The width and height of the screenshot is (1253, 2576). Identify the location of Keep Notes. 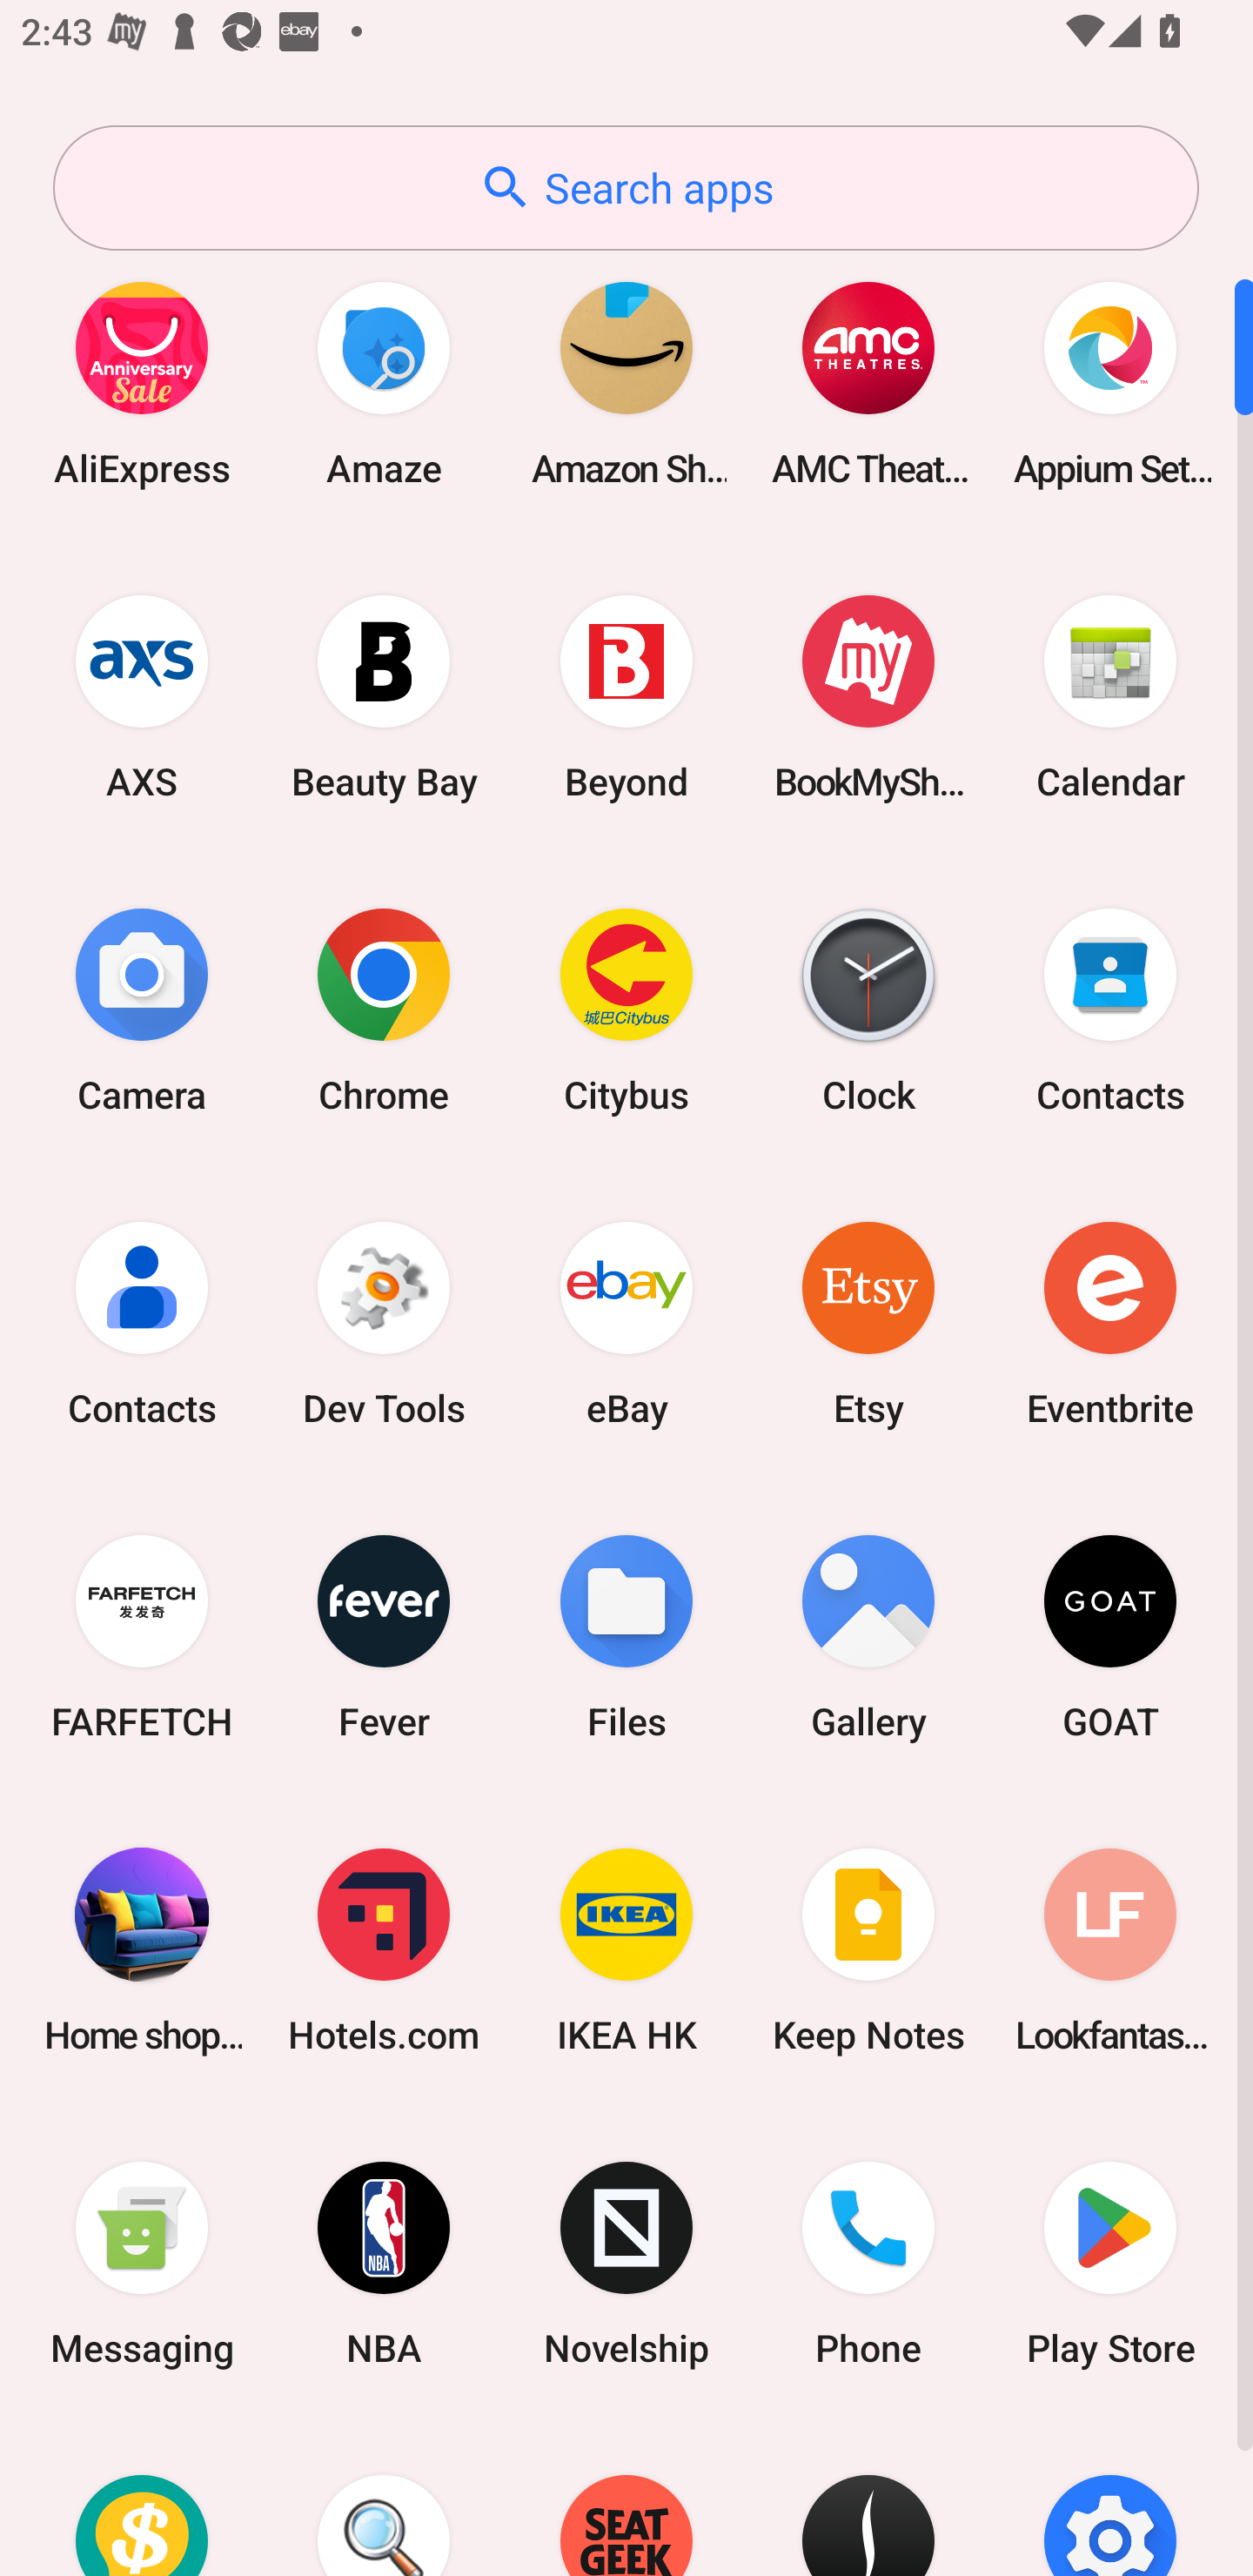
(868, 1949).